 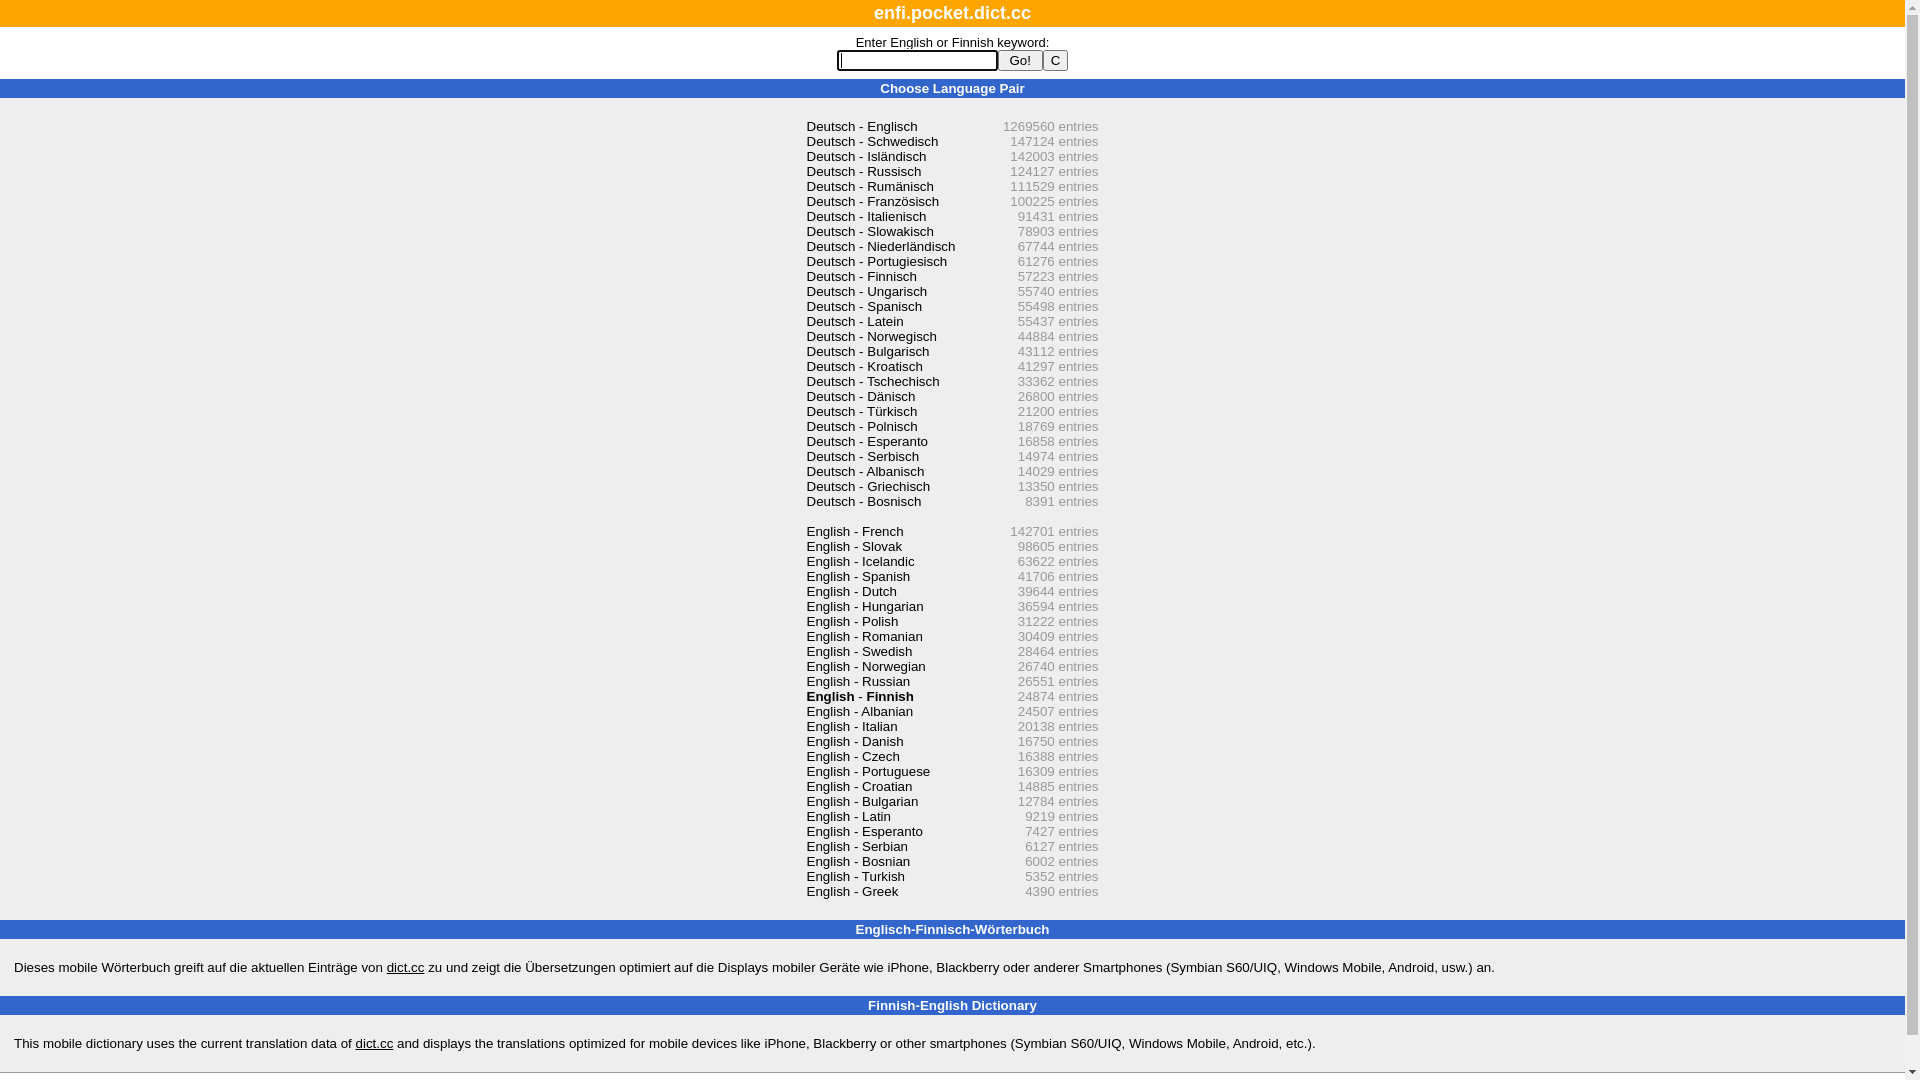 What do you see at coordinates (864, 306) in the screenshot?
I see `Deutsch - Spanisch` at bounding box center [864, 306].